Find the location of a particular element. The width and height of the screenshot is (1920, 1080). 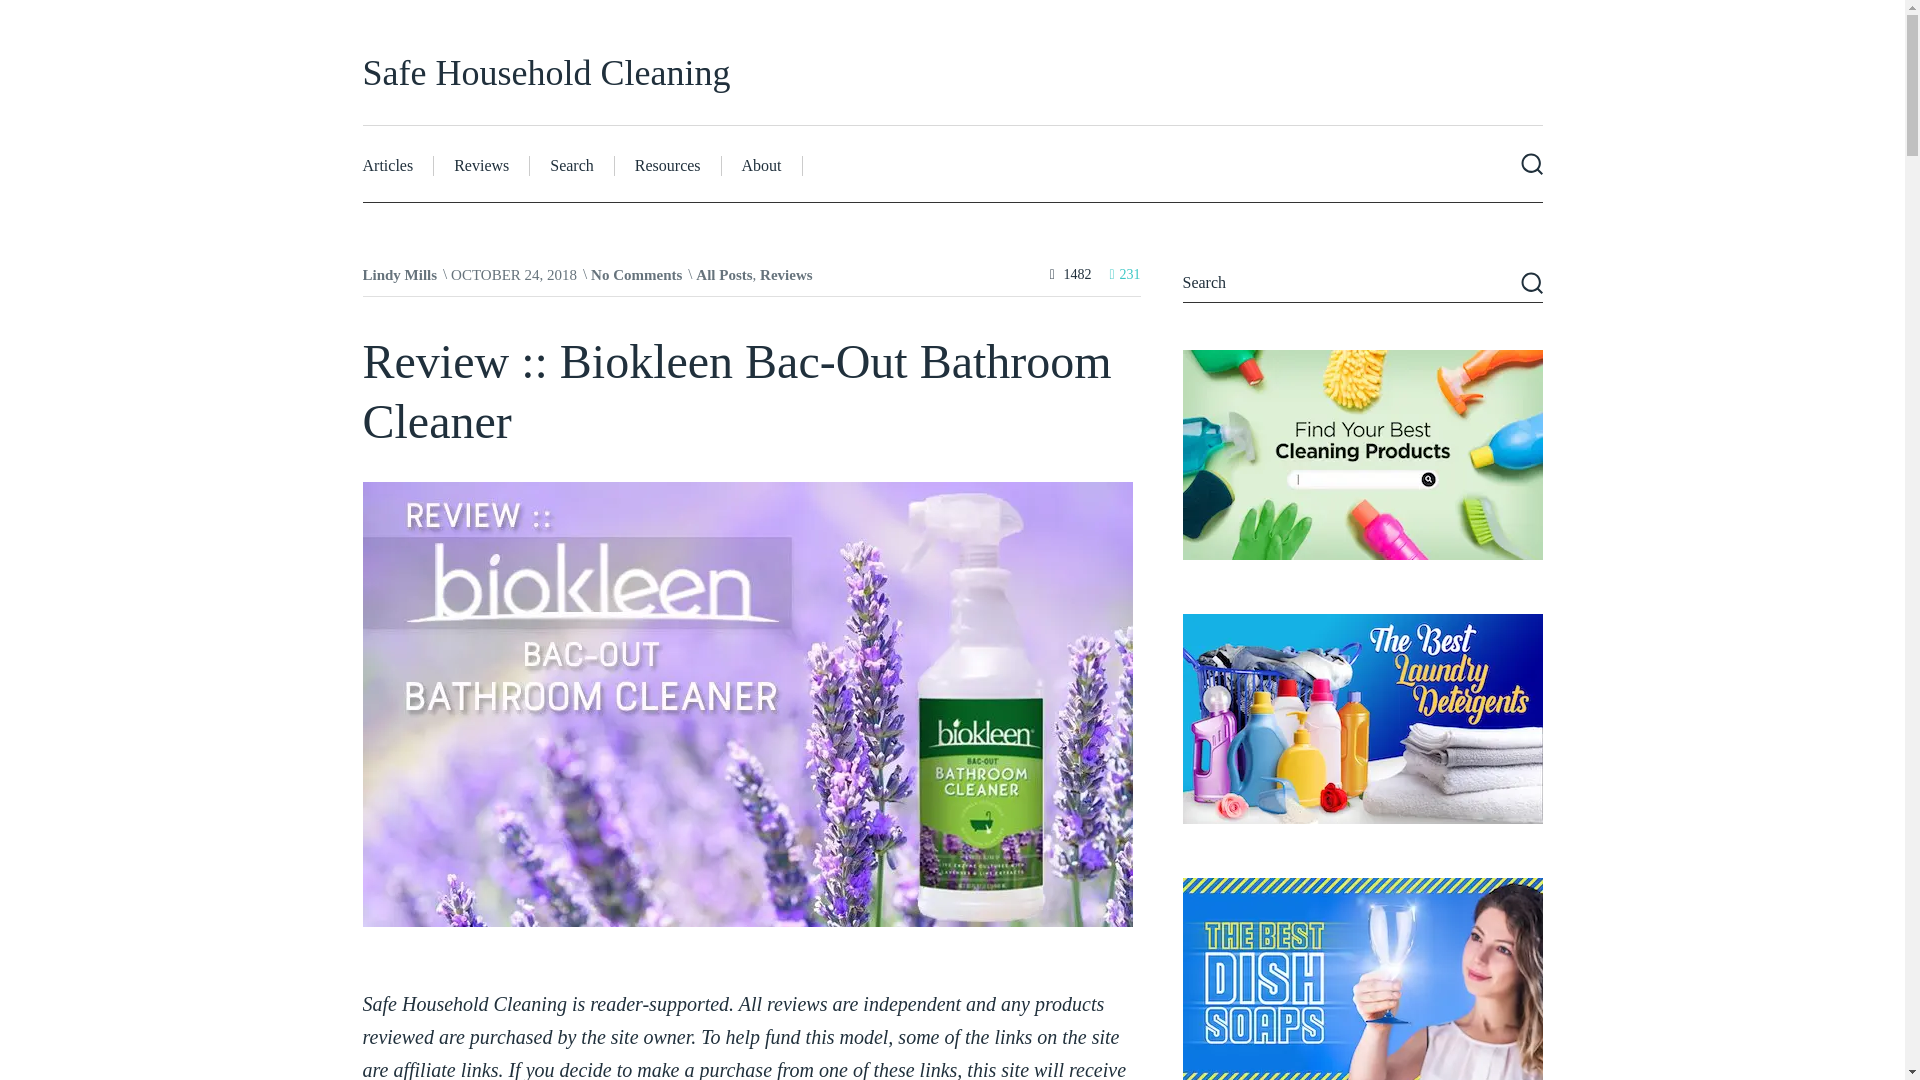

Articles is located at coordinates (398, 166).